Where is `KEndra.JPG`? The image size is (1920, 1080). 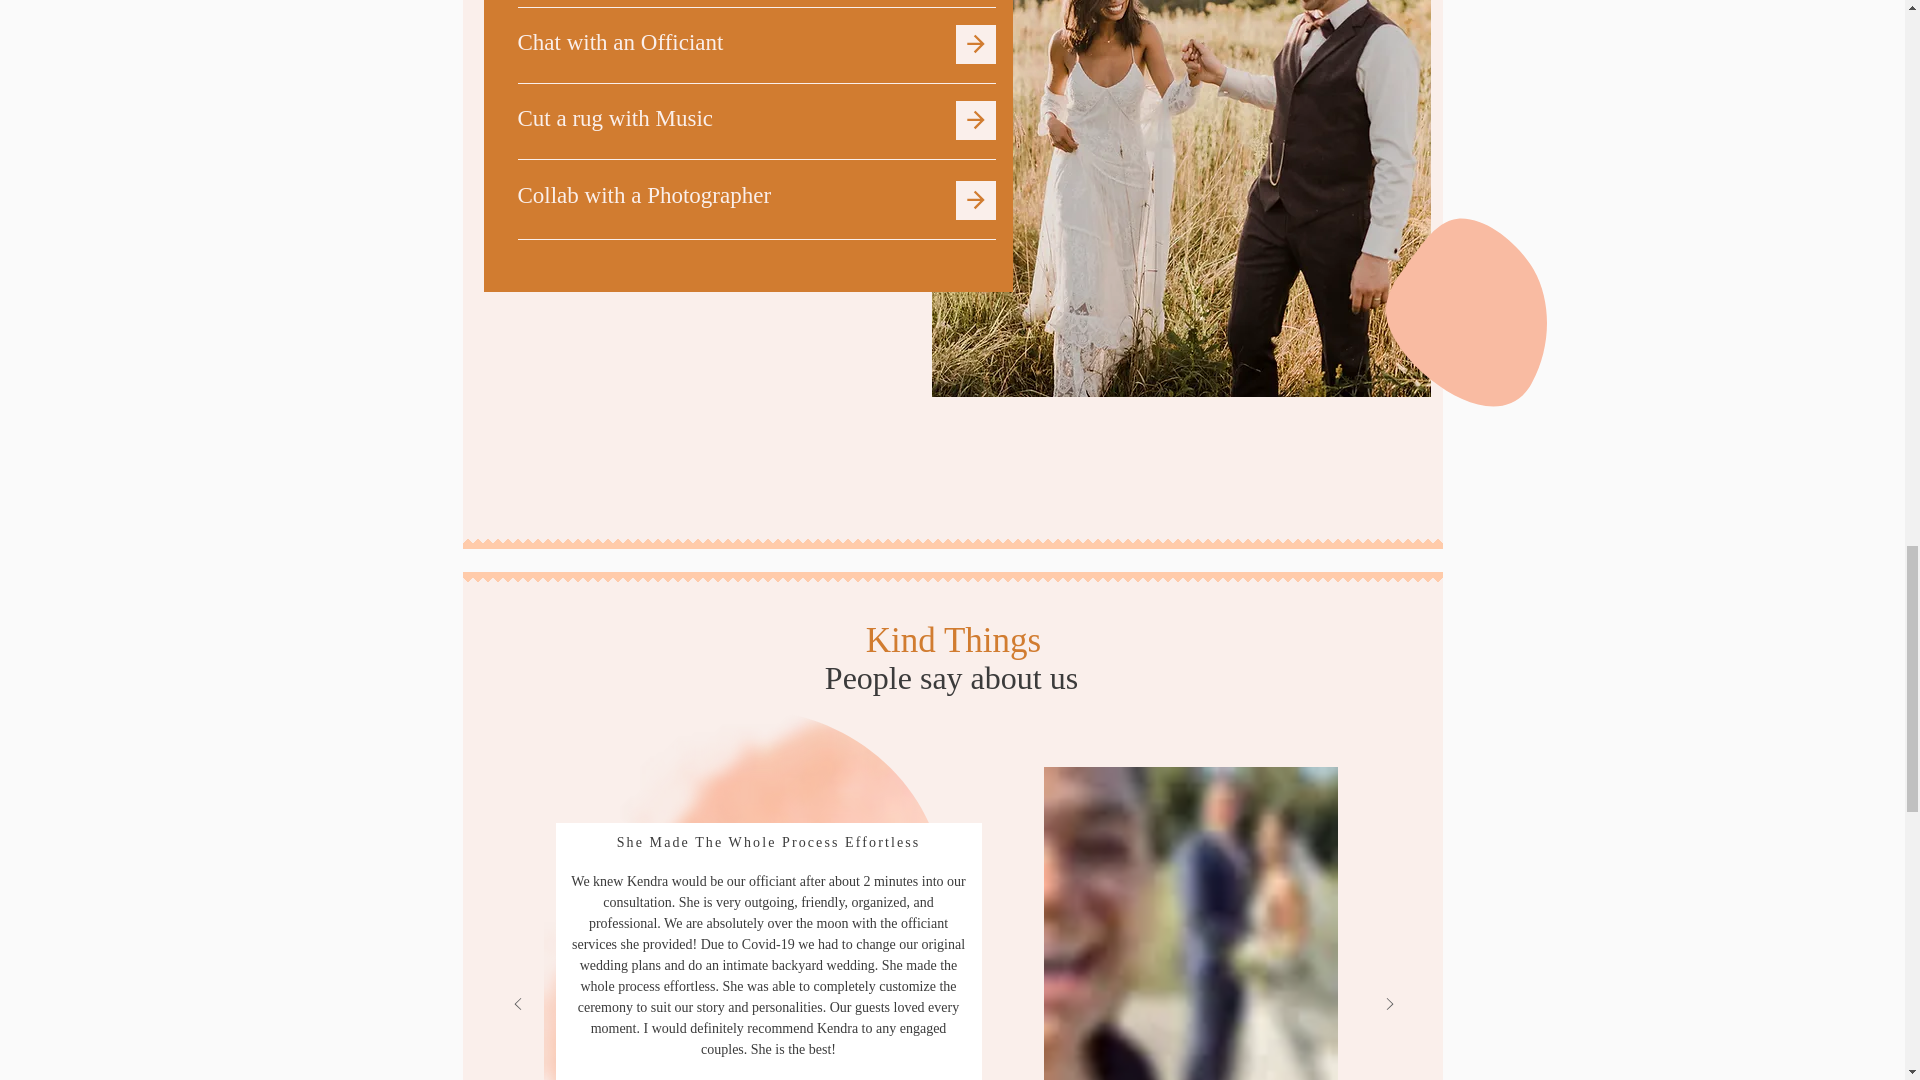
KEndra.JPG is located at coordinates (1191, 923).